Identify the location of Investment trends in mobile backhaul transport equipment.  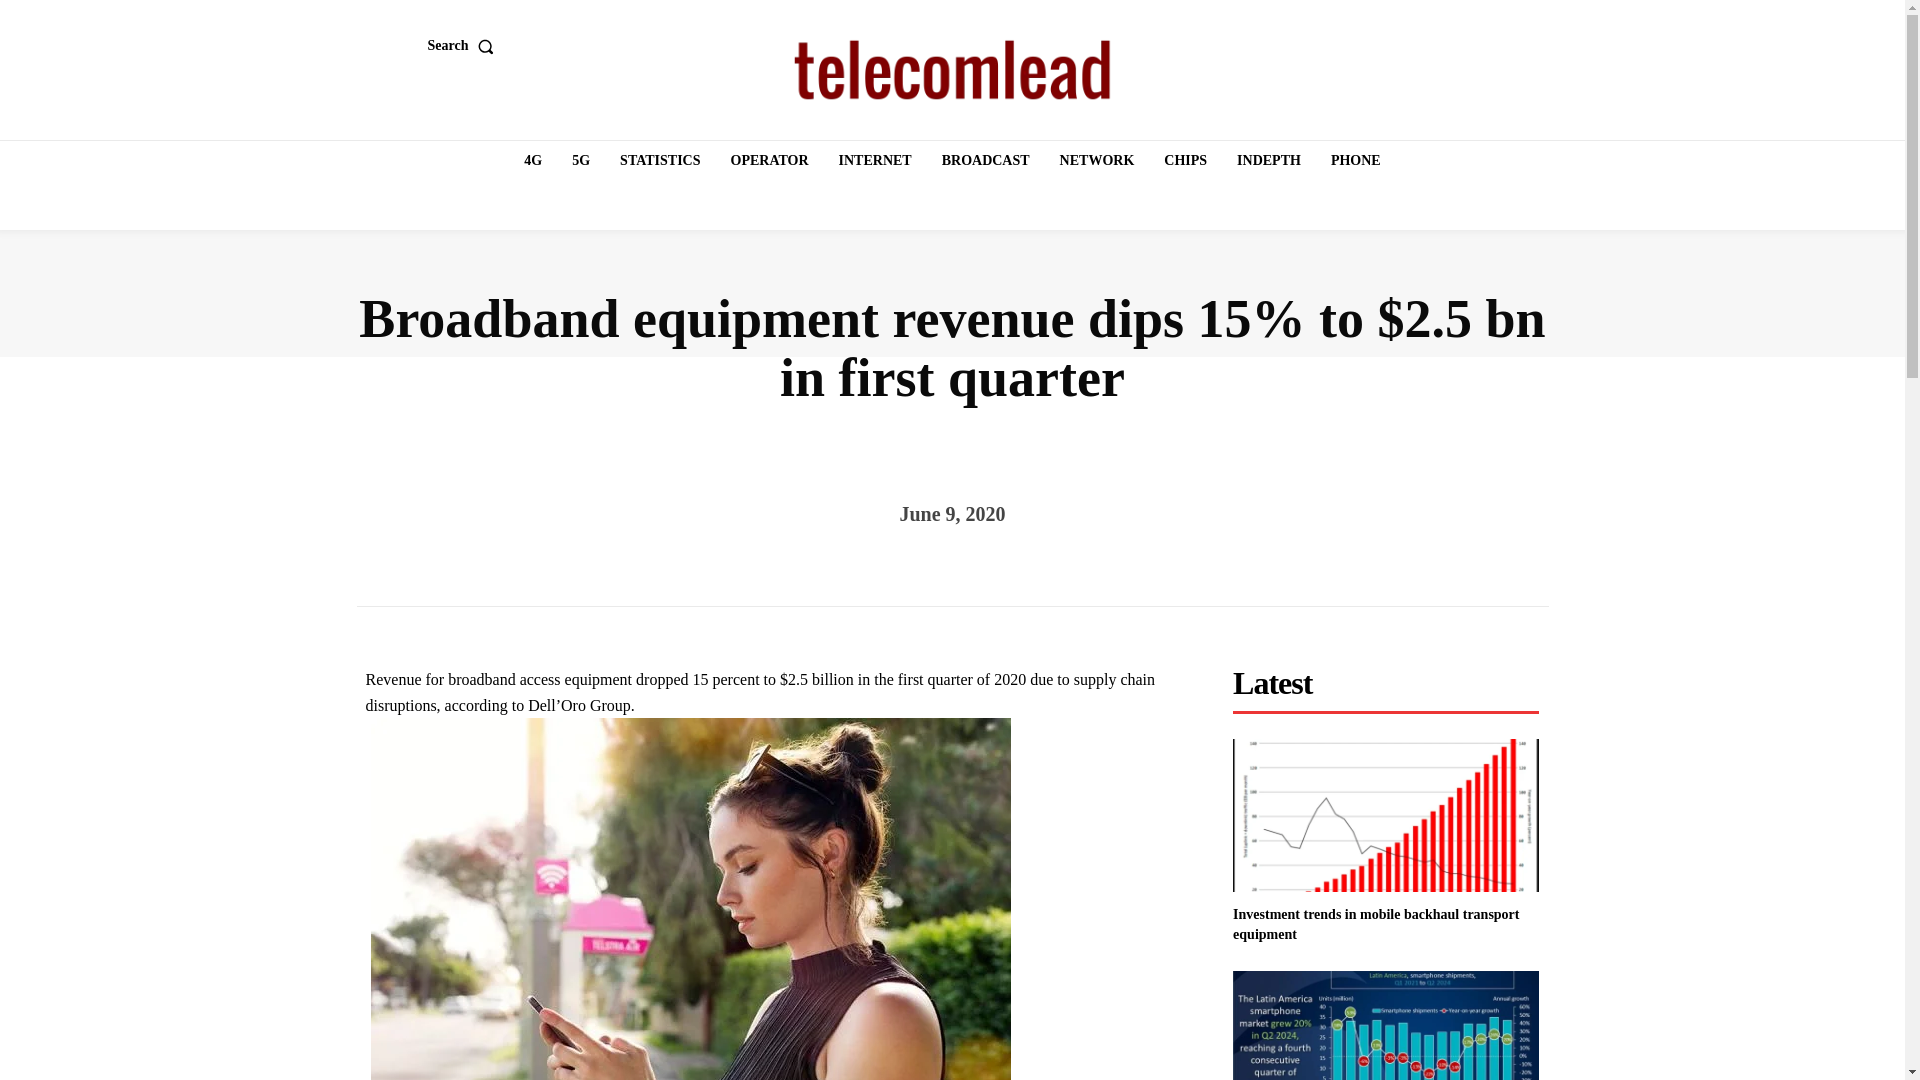
(1375, 924).